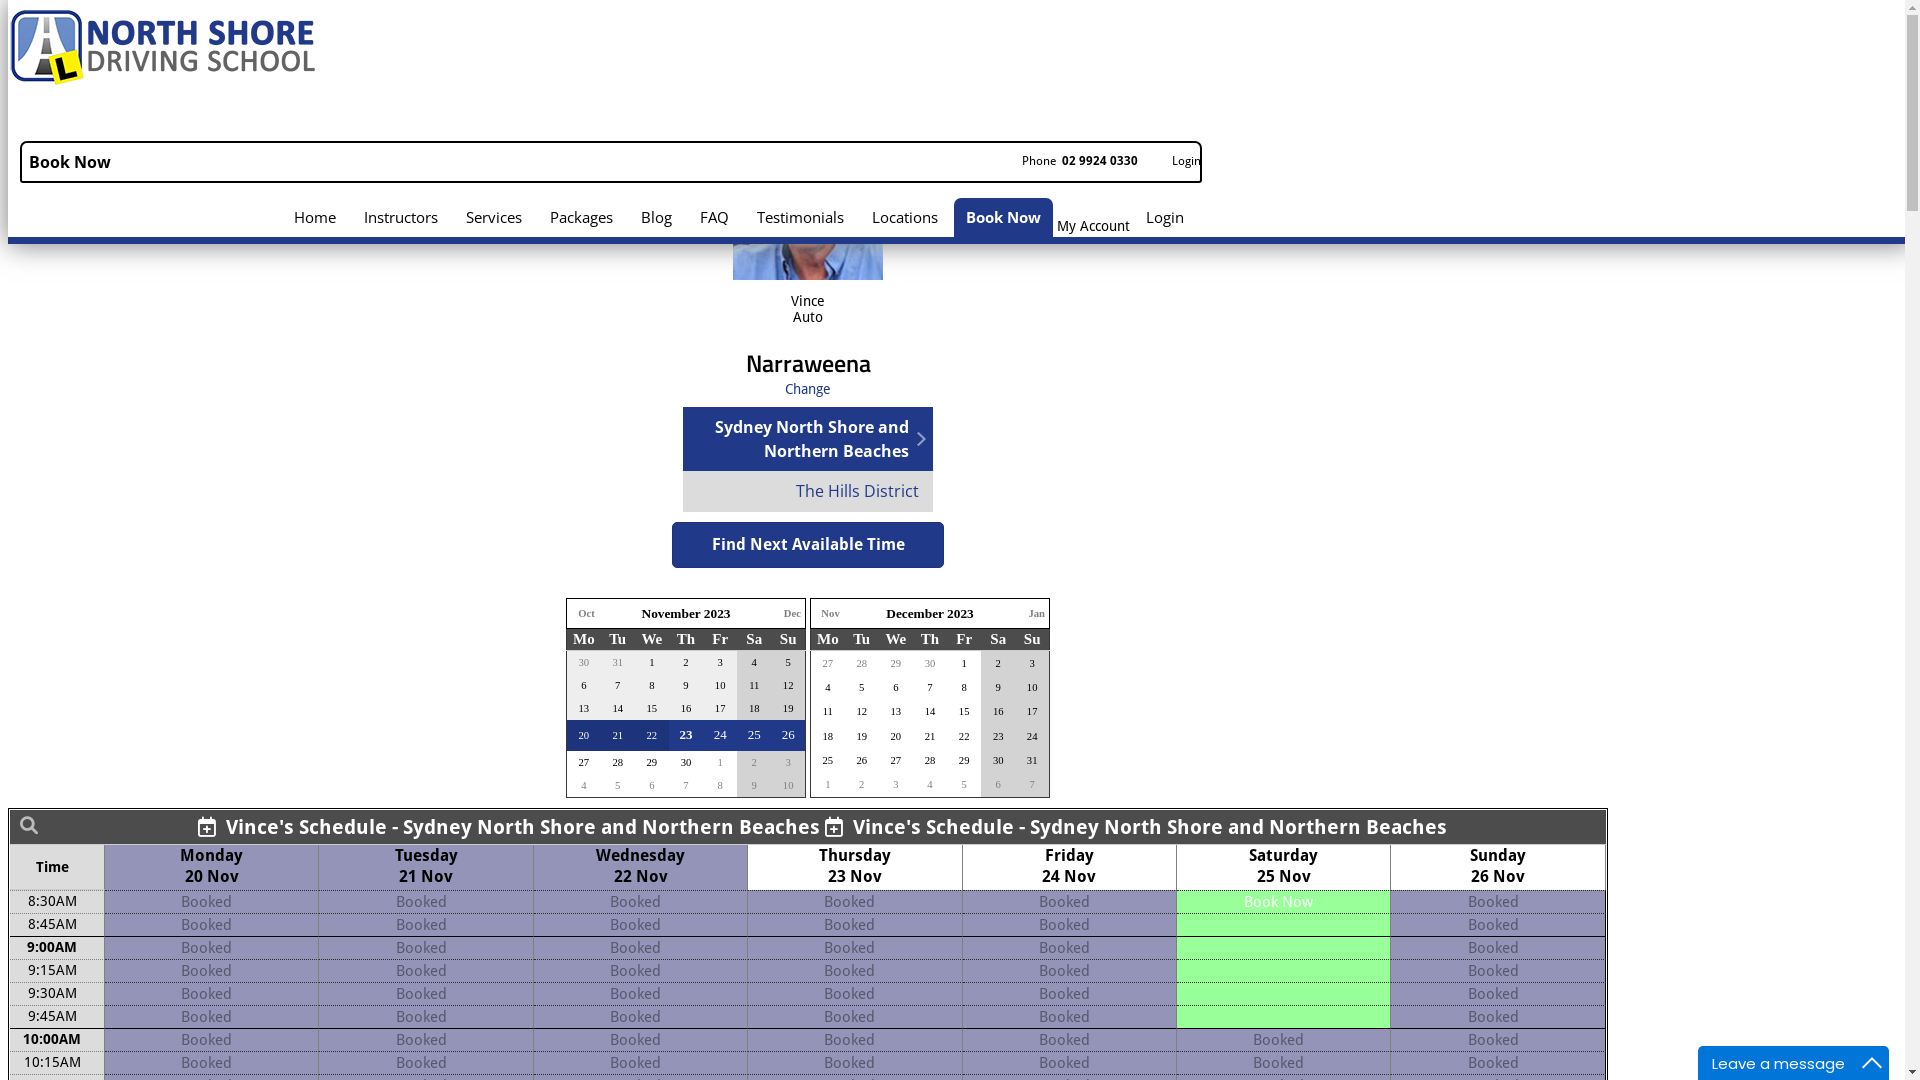 This screenshot has height=1080, width=1920. What do you see at coordinates (828, 784) in the screenshot?
I see `1` at bounding box center [828, 784].